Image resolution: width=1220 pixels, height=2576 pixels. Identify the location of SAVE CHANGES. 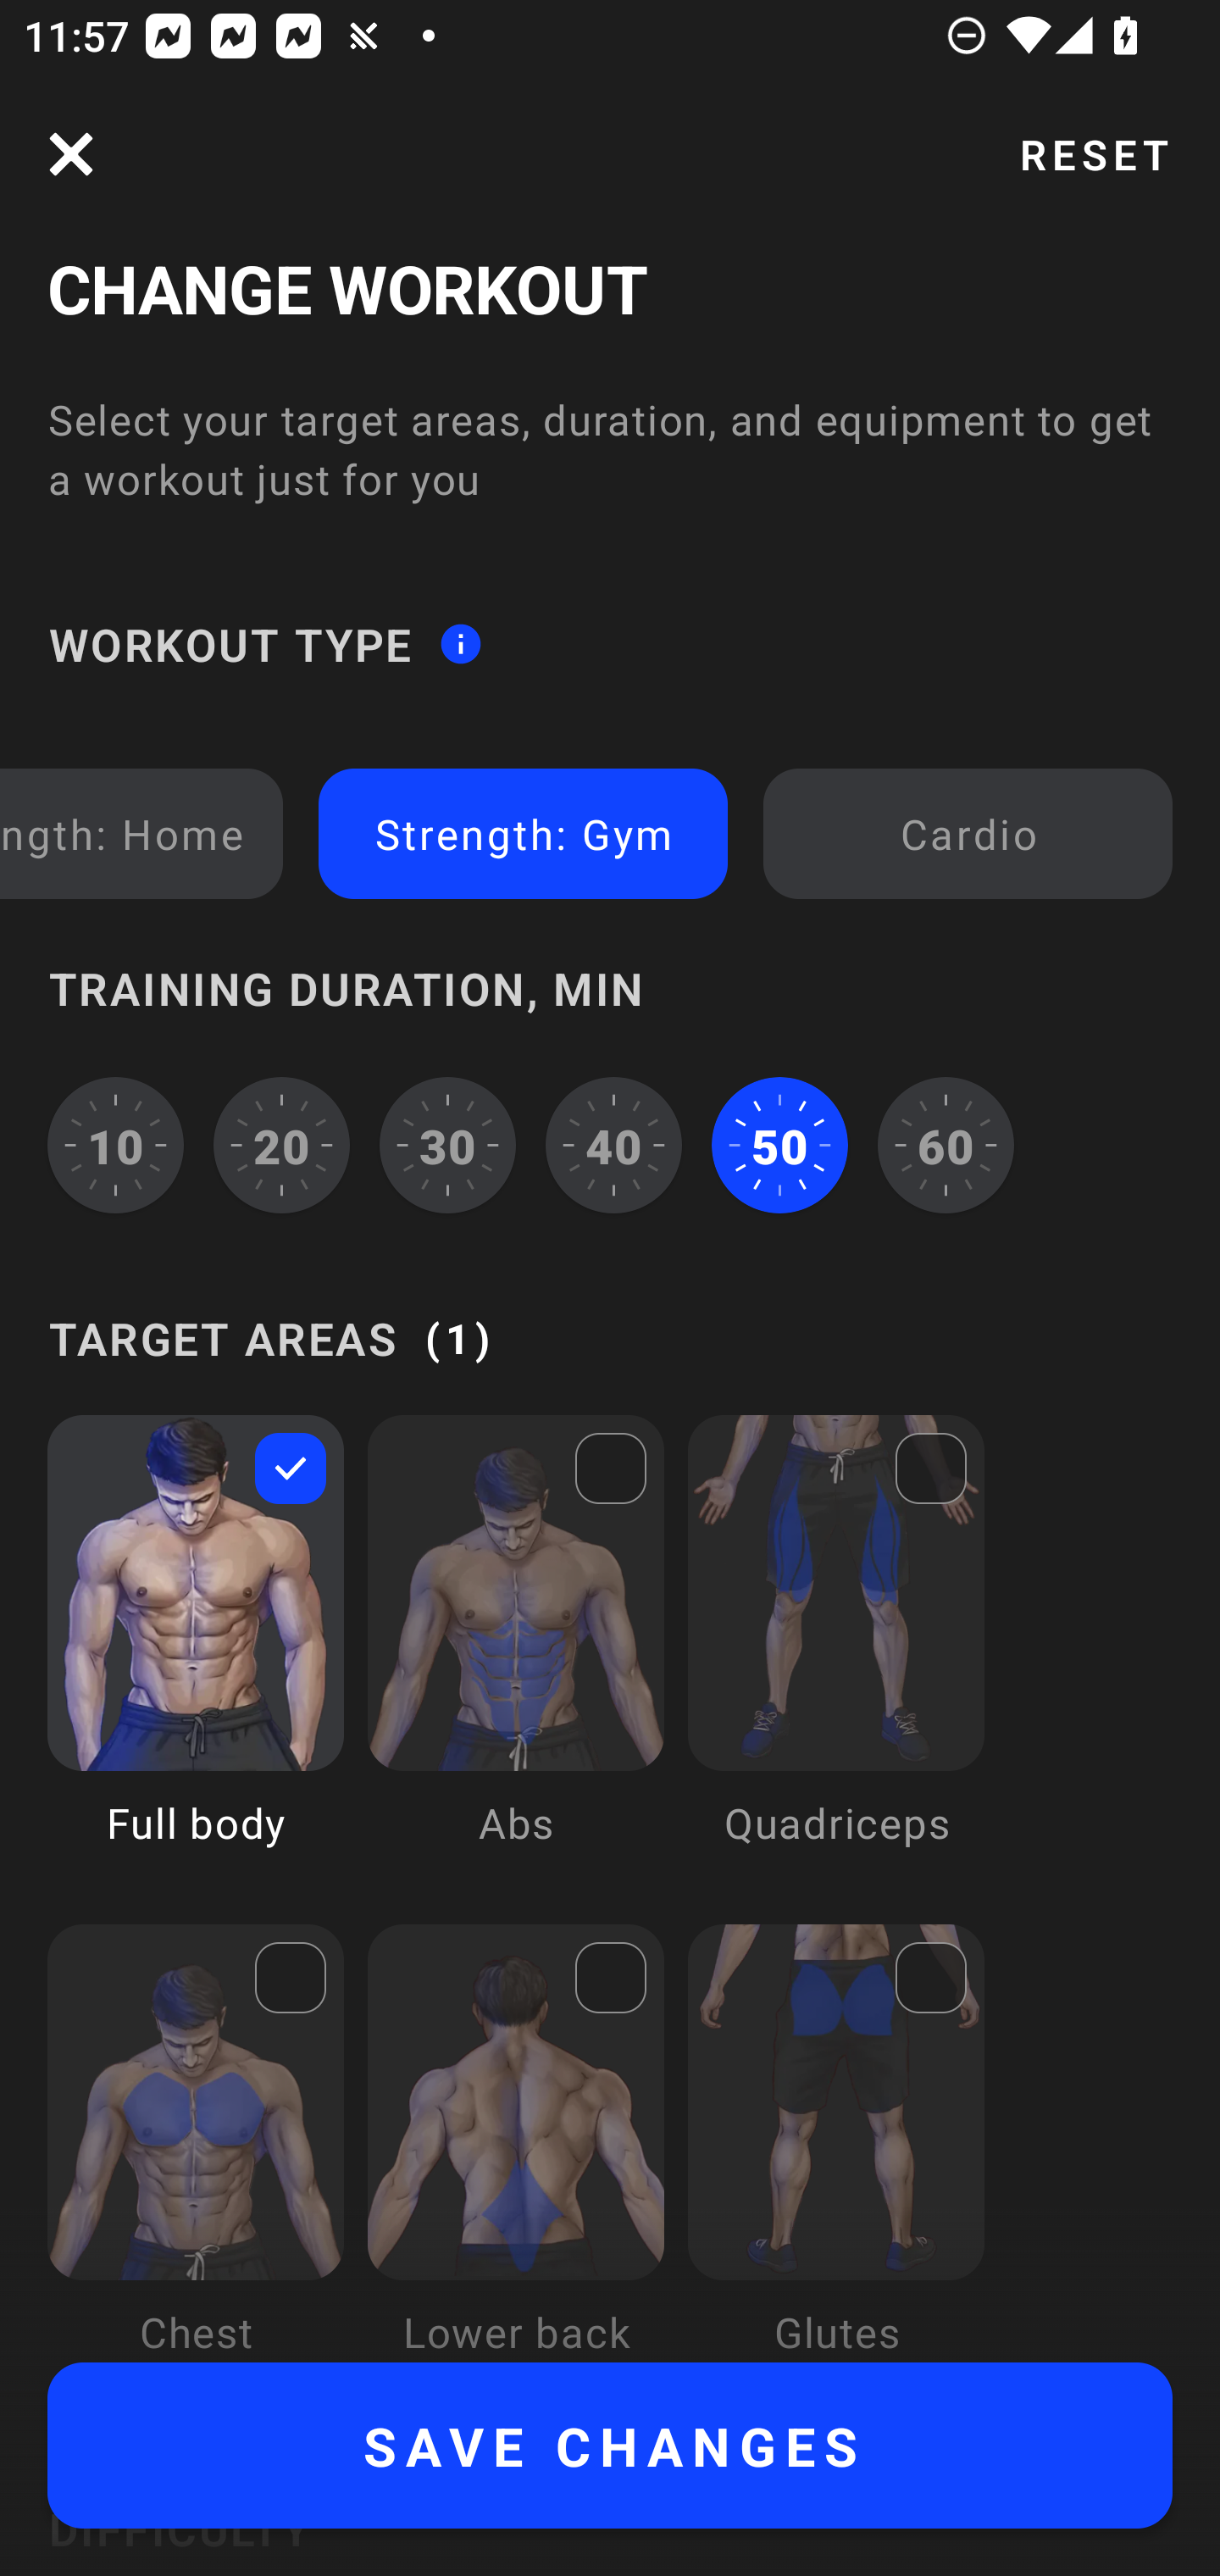
(610, 2446).